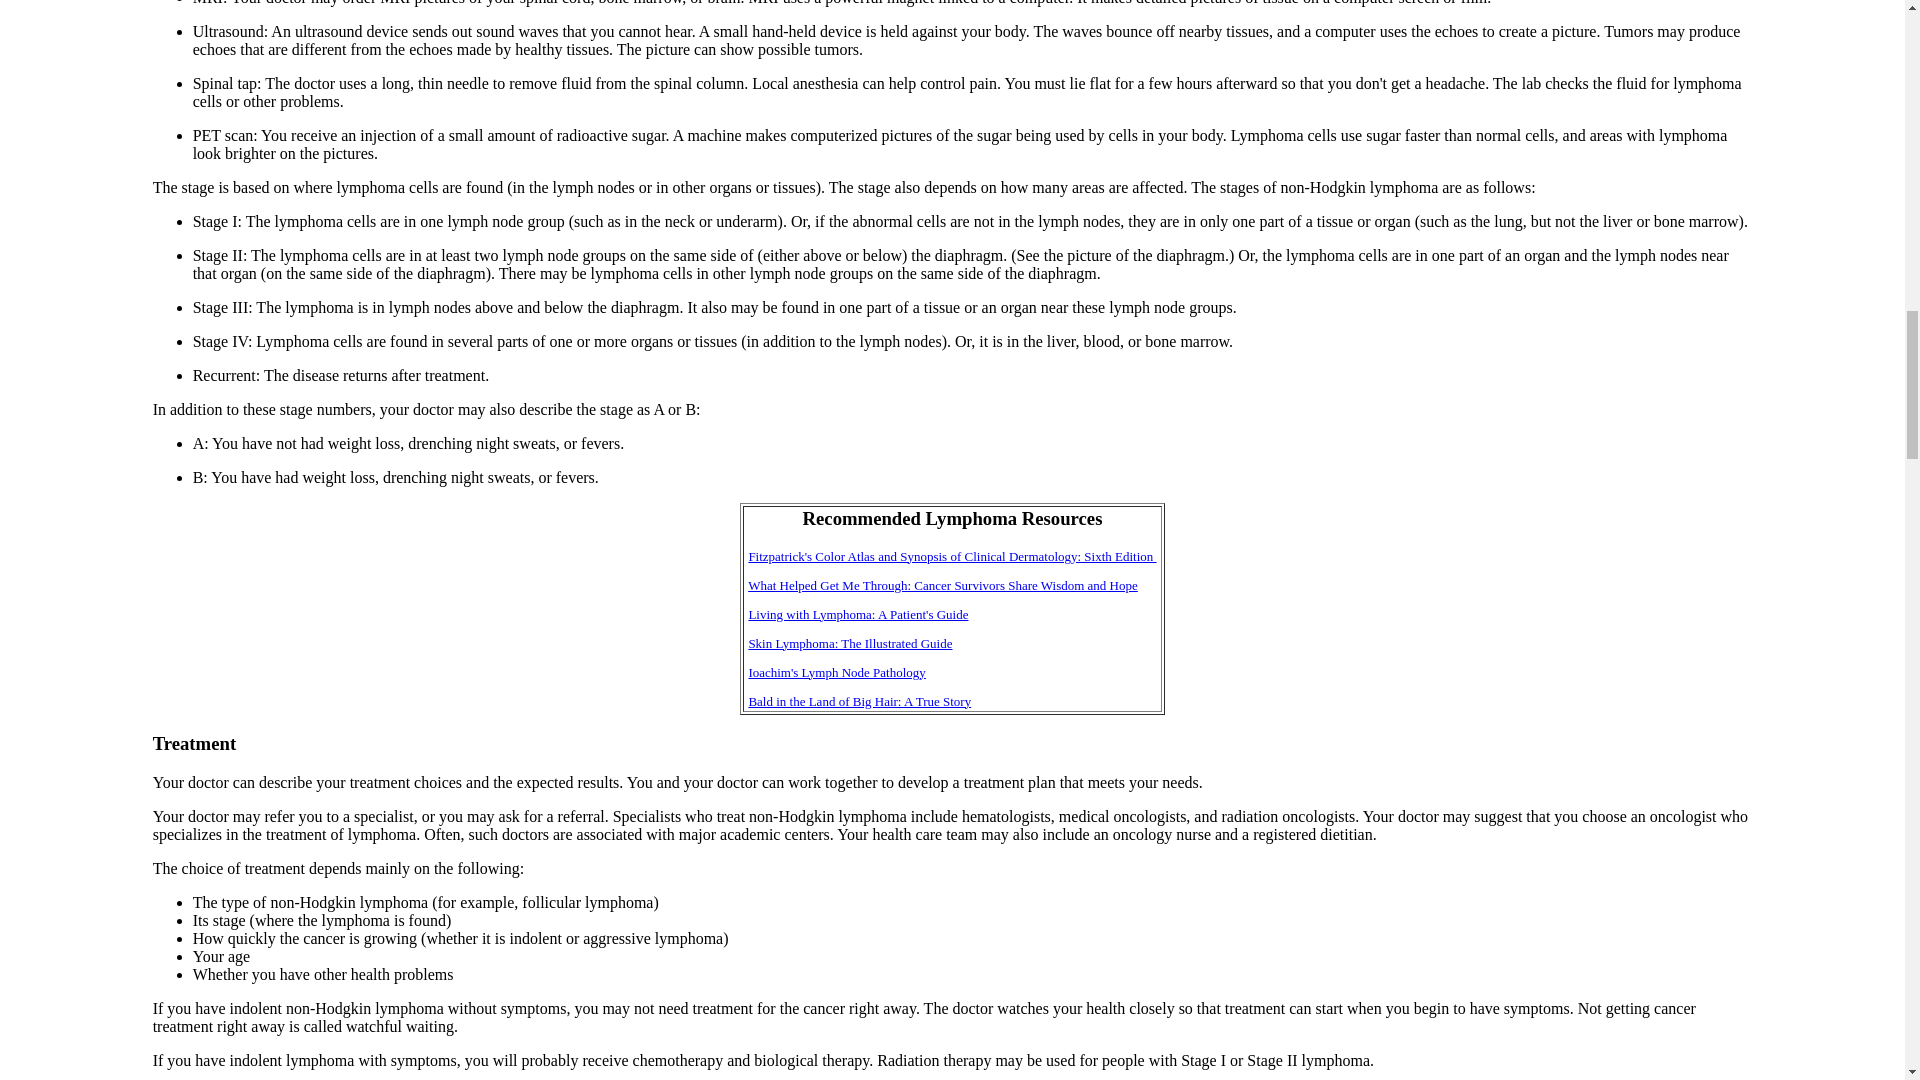  Describe the element at coordinates (858, 613) in the screenshot. I see `Living with Lymphoma: A Patient's Guide` at that location.